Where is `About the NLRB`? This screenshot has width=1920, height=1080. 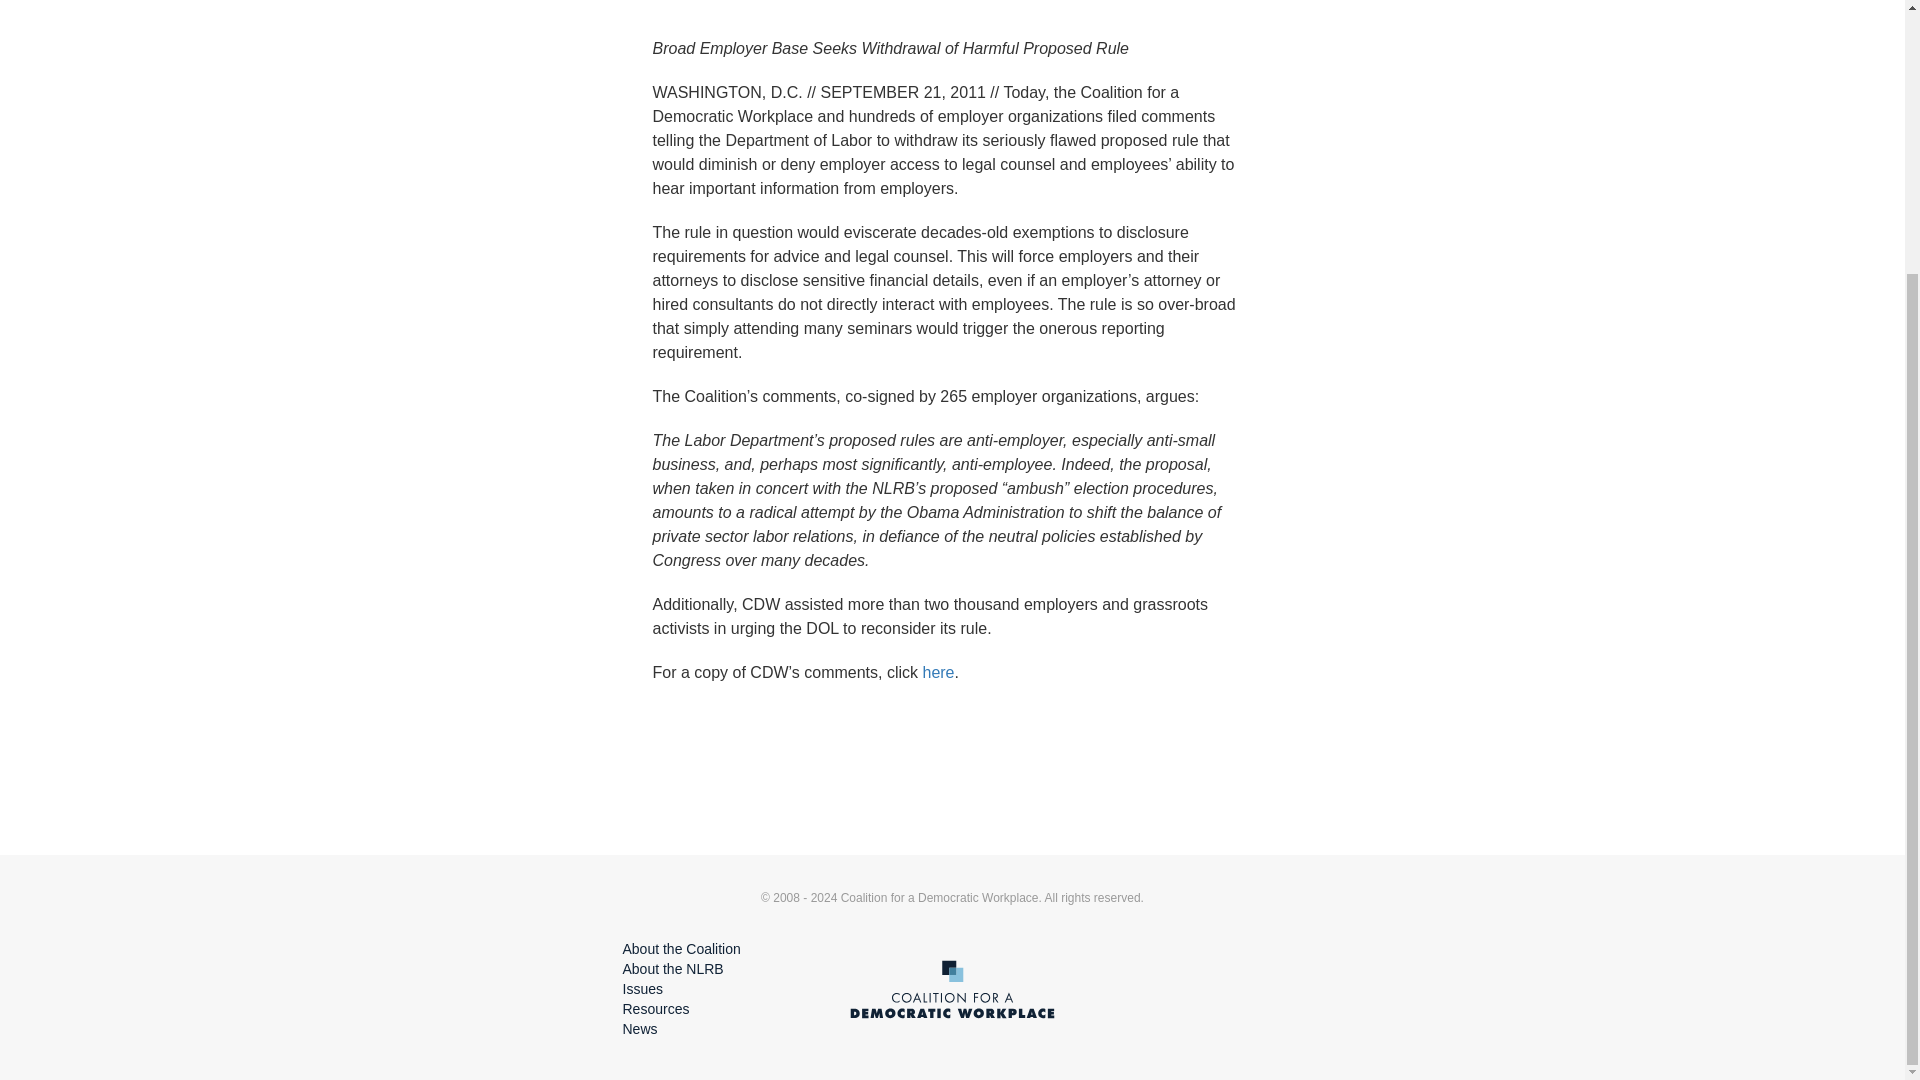
About the NLRB is located at coordinates (672, 969).